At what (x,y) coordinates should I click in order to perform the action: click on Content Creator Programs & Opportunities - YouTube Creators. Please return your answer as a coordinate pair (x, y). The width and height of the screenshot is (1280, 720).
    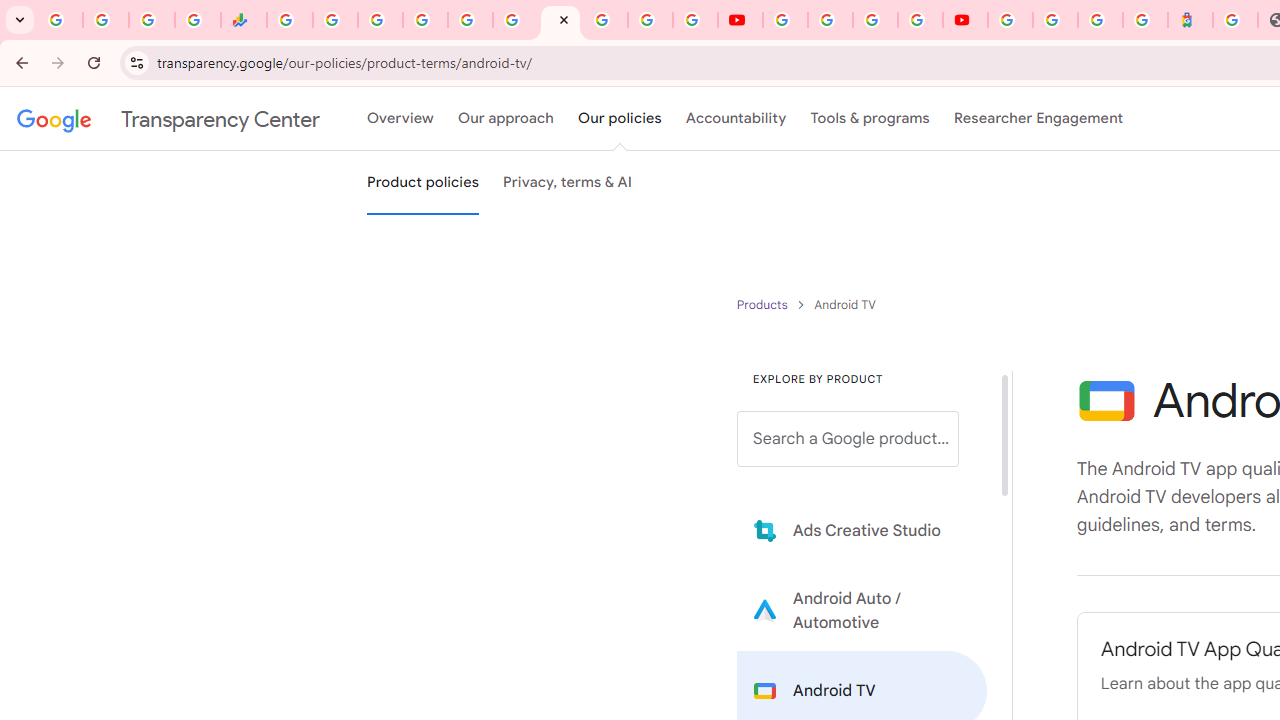
    Looking at the image, I should click on (966, 20).